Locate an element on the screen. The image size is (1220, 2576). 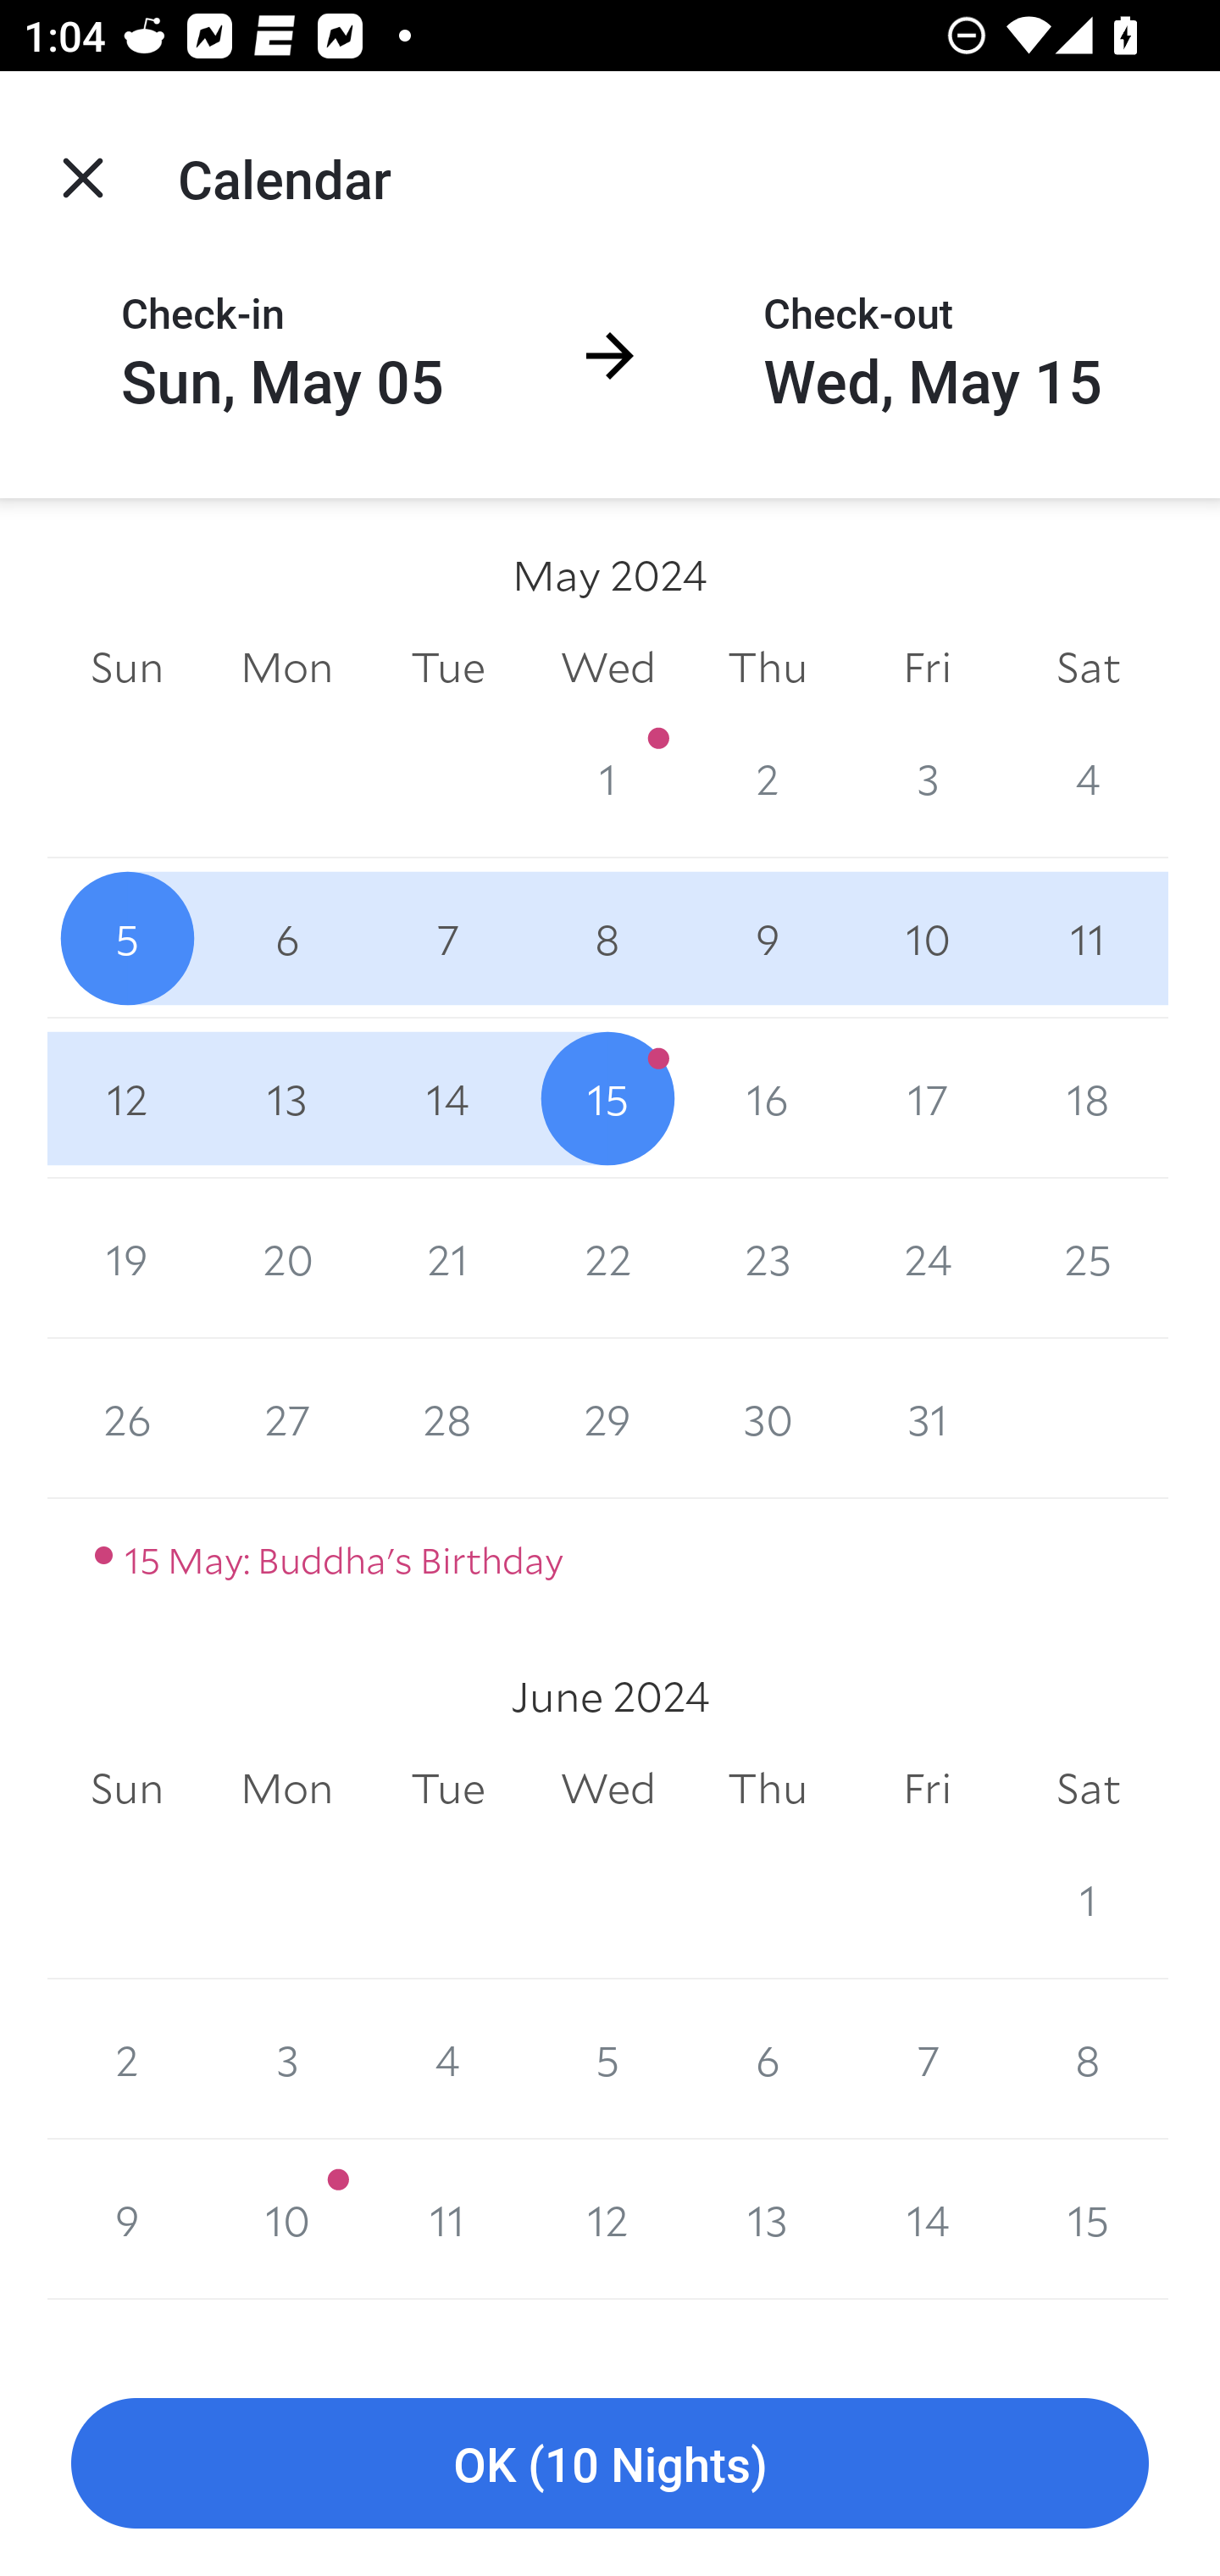
3 3 June 2024 is located at coordinates (286, 2059).